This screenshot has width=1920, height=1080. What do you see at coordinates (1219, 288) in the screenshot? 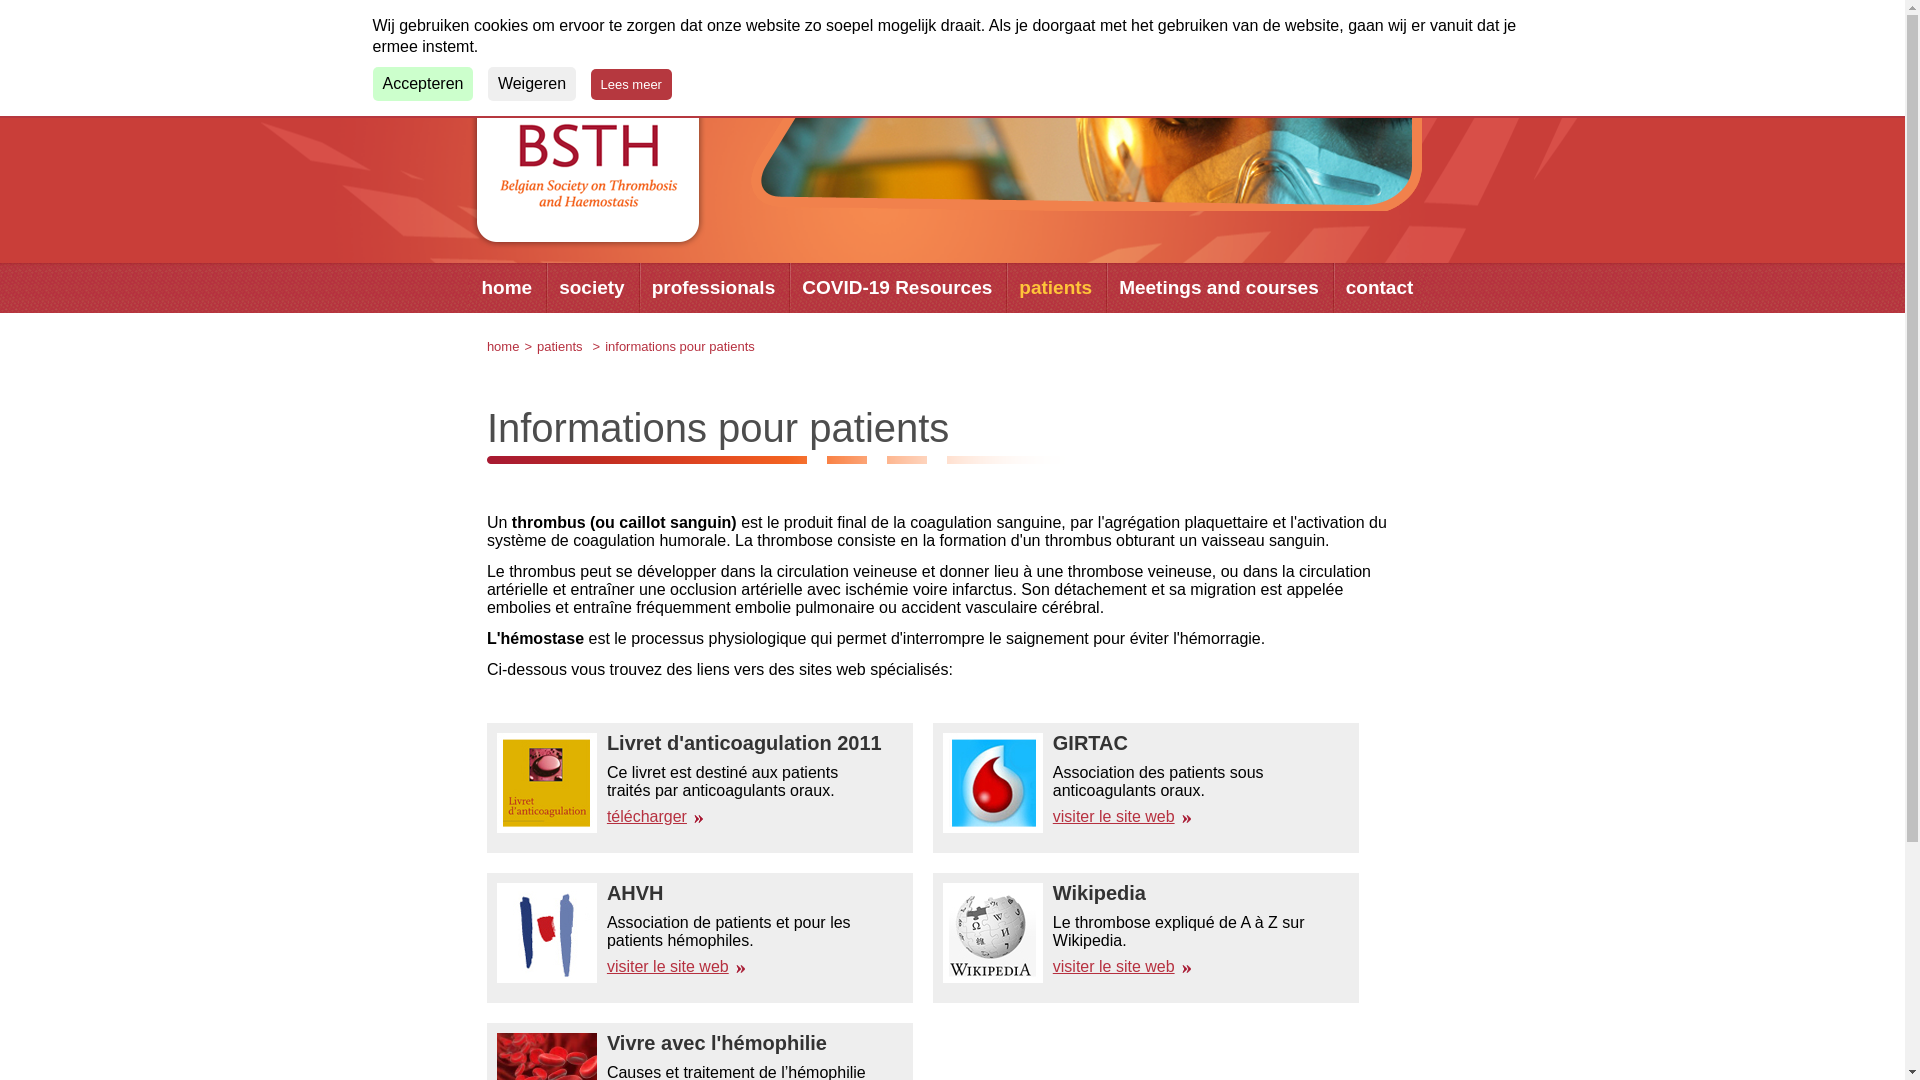
I see `Meetings and courses` at bounding box center [1219, 288].